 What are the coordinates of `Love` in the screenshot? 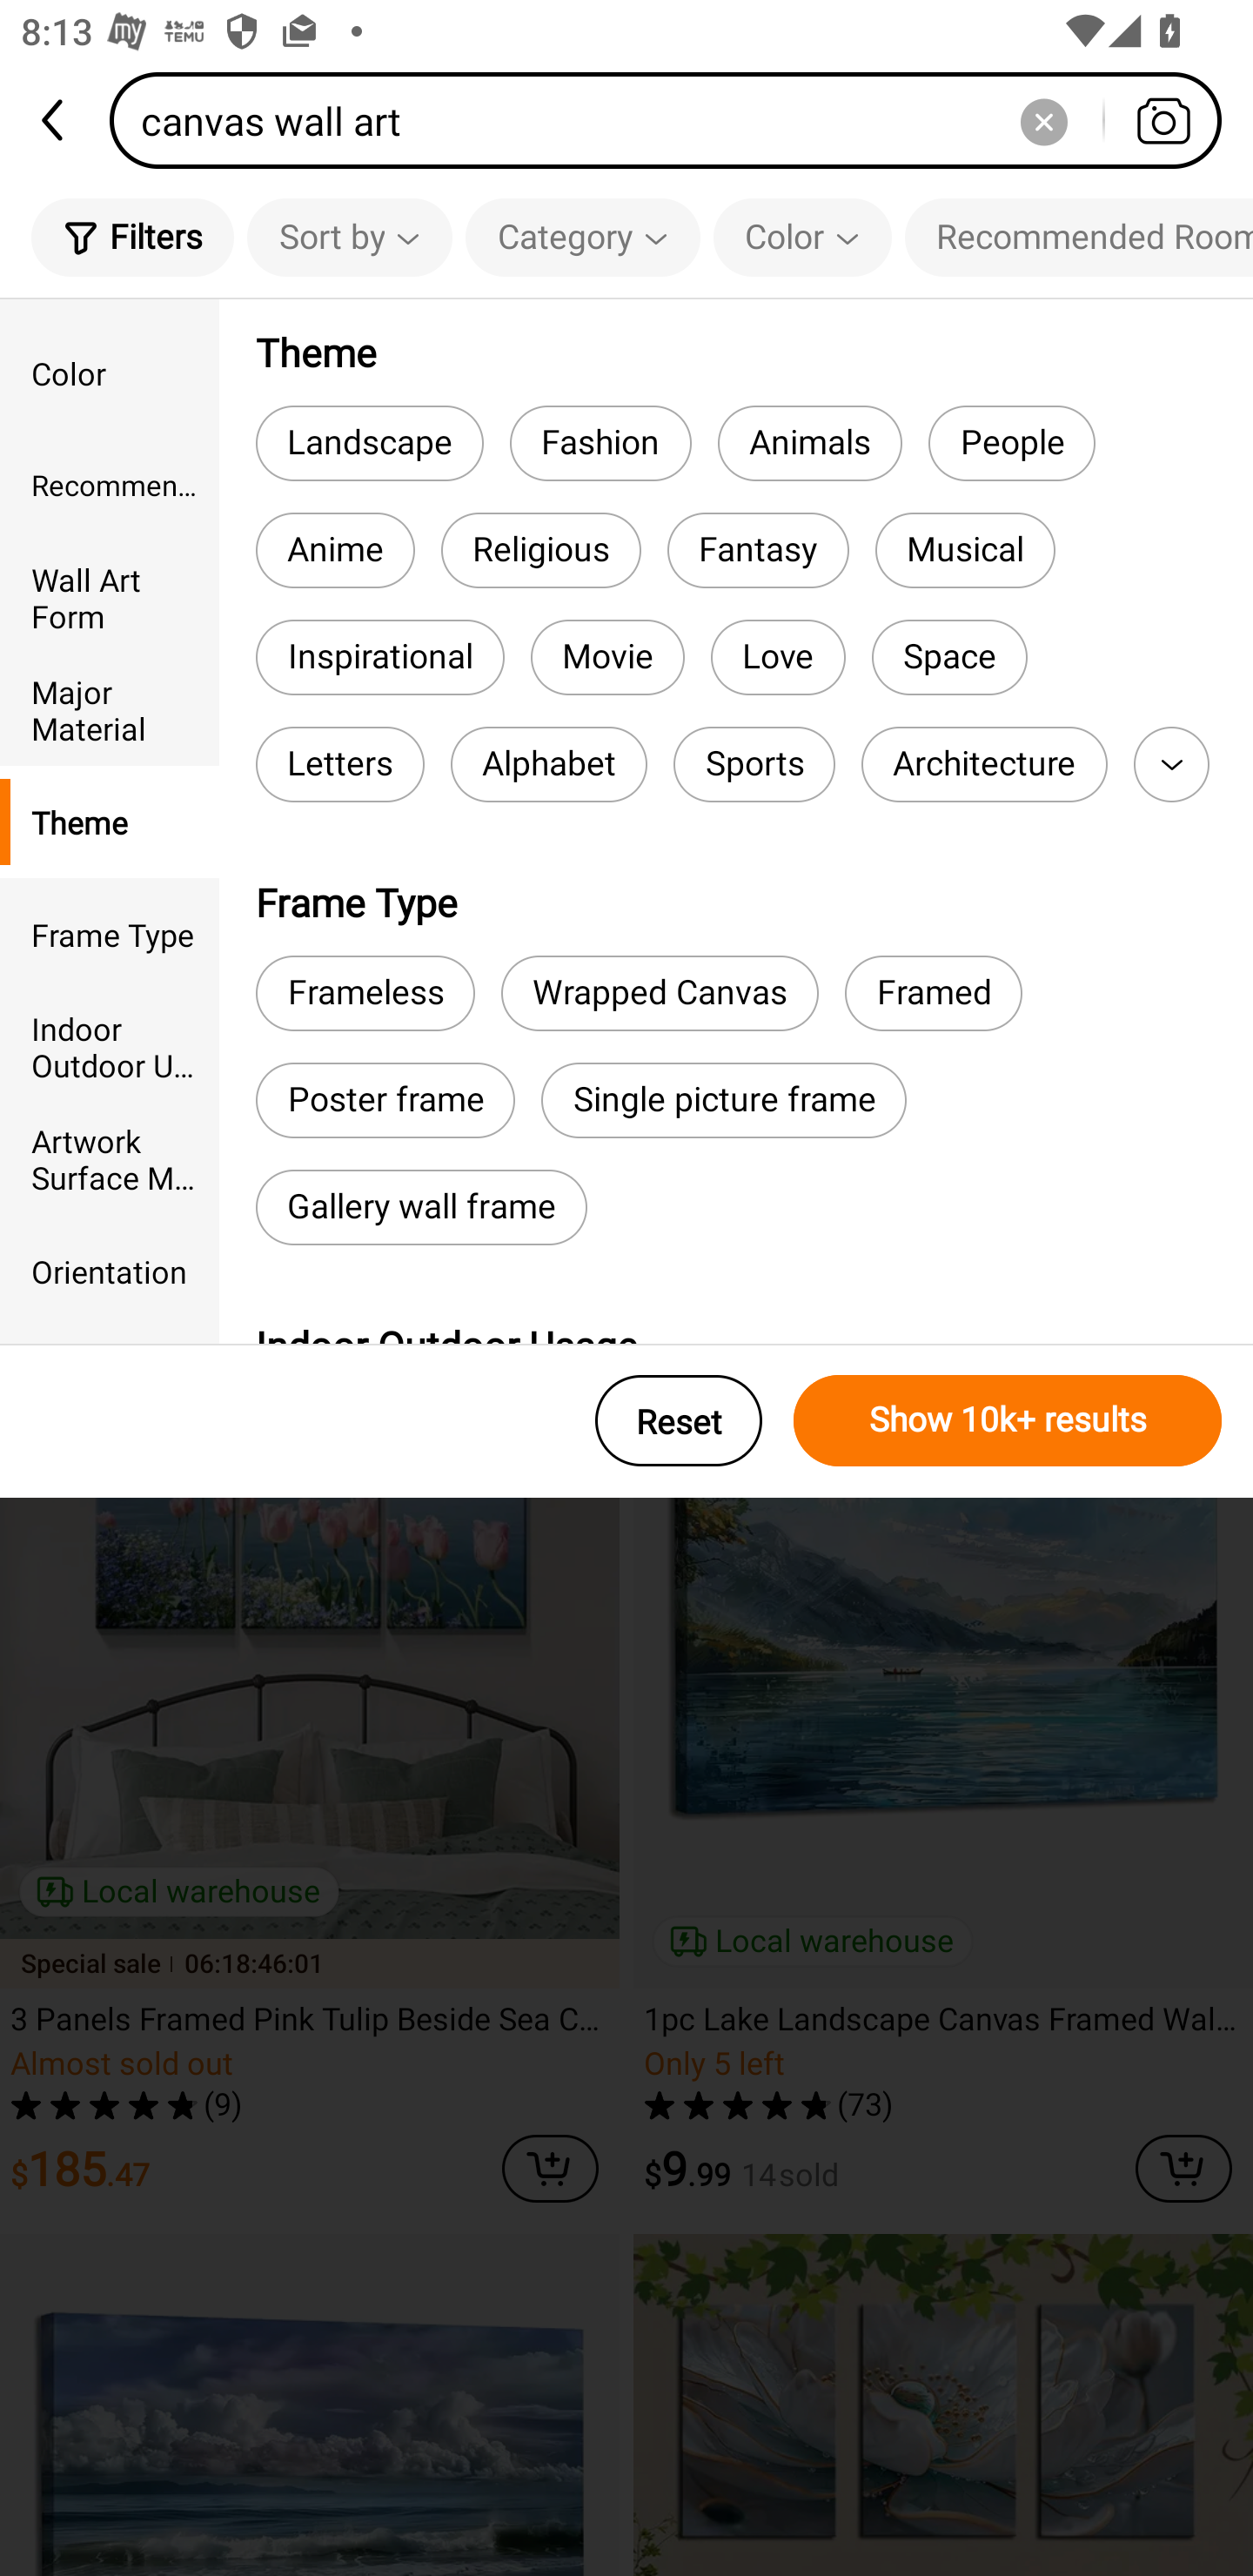 It's located at (778, 658).